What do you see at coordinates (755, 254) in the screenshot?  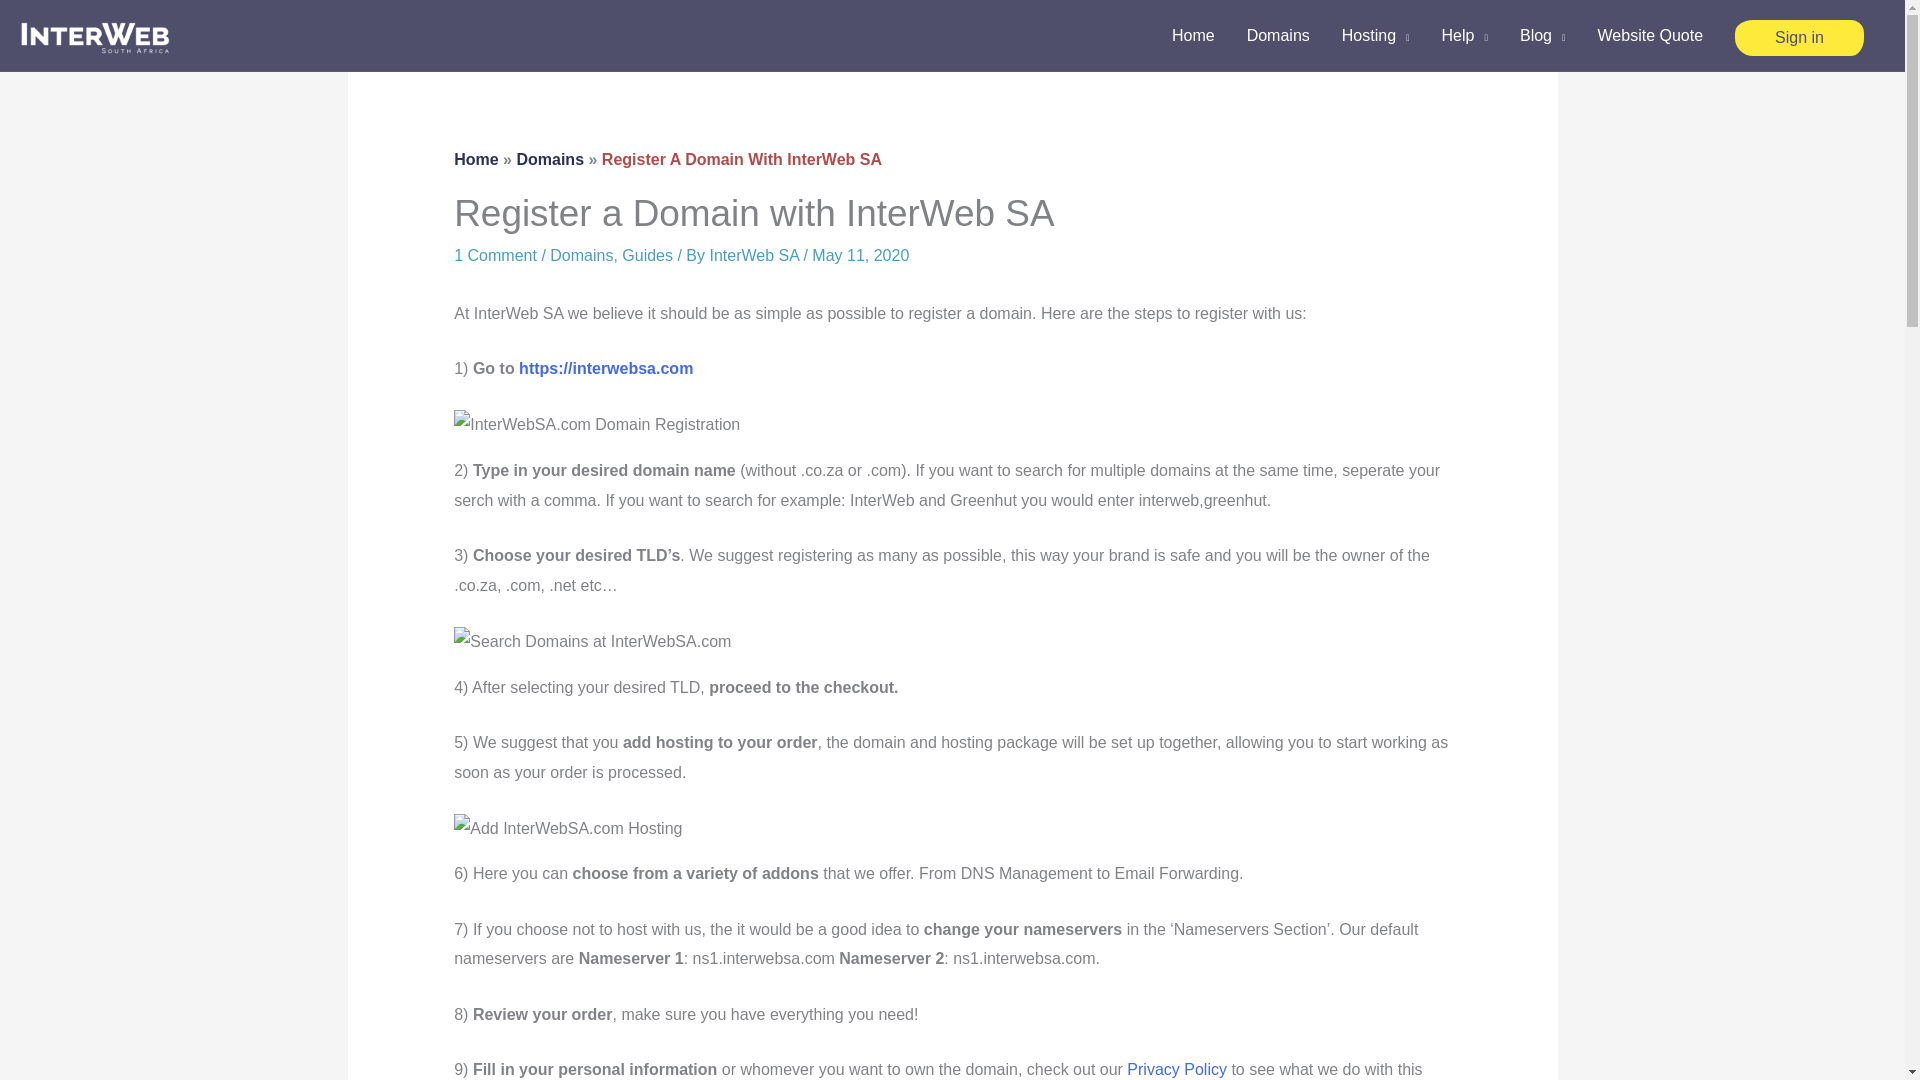 I see `View all posts by InterWeb SA` at bounding box center [755, 254].